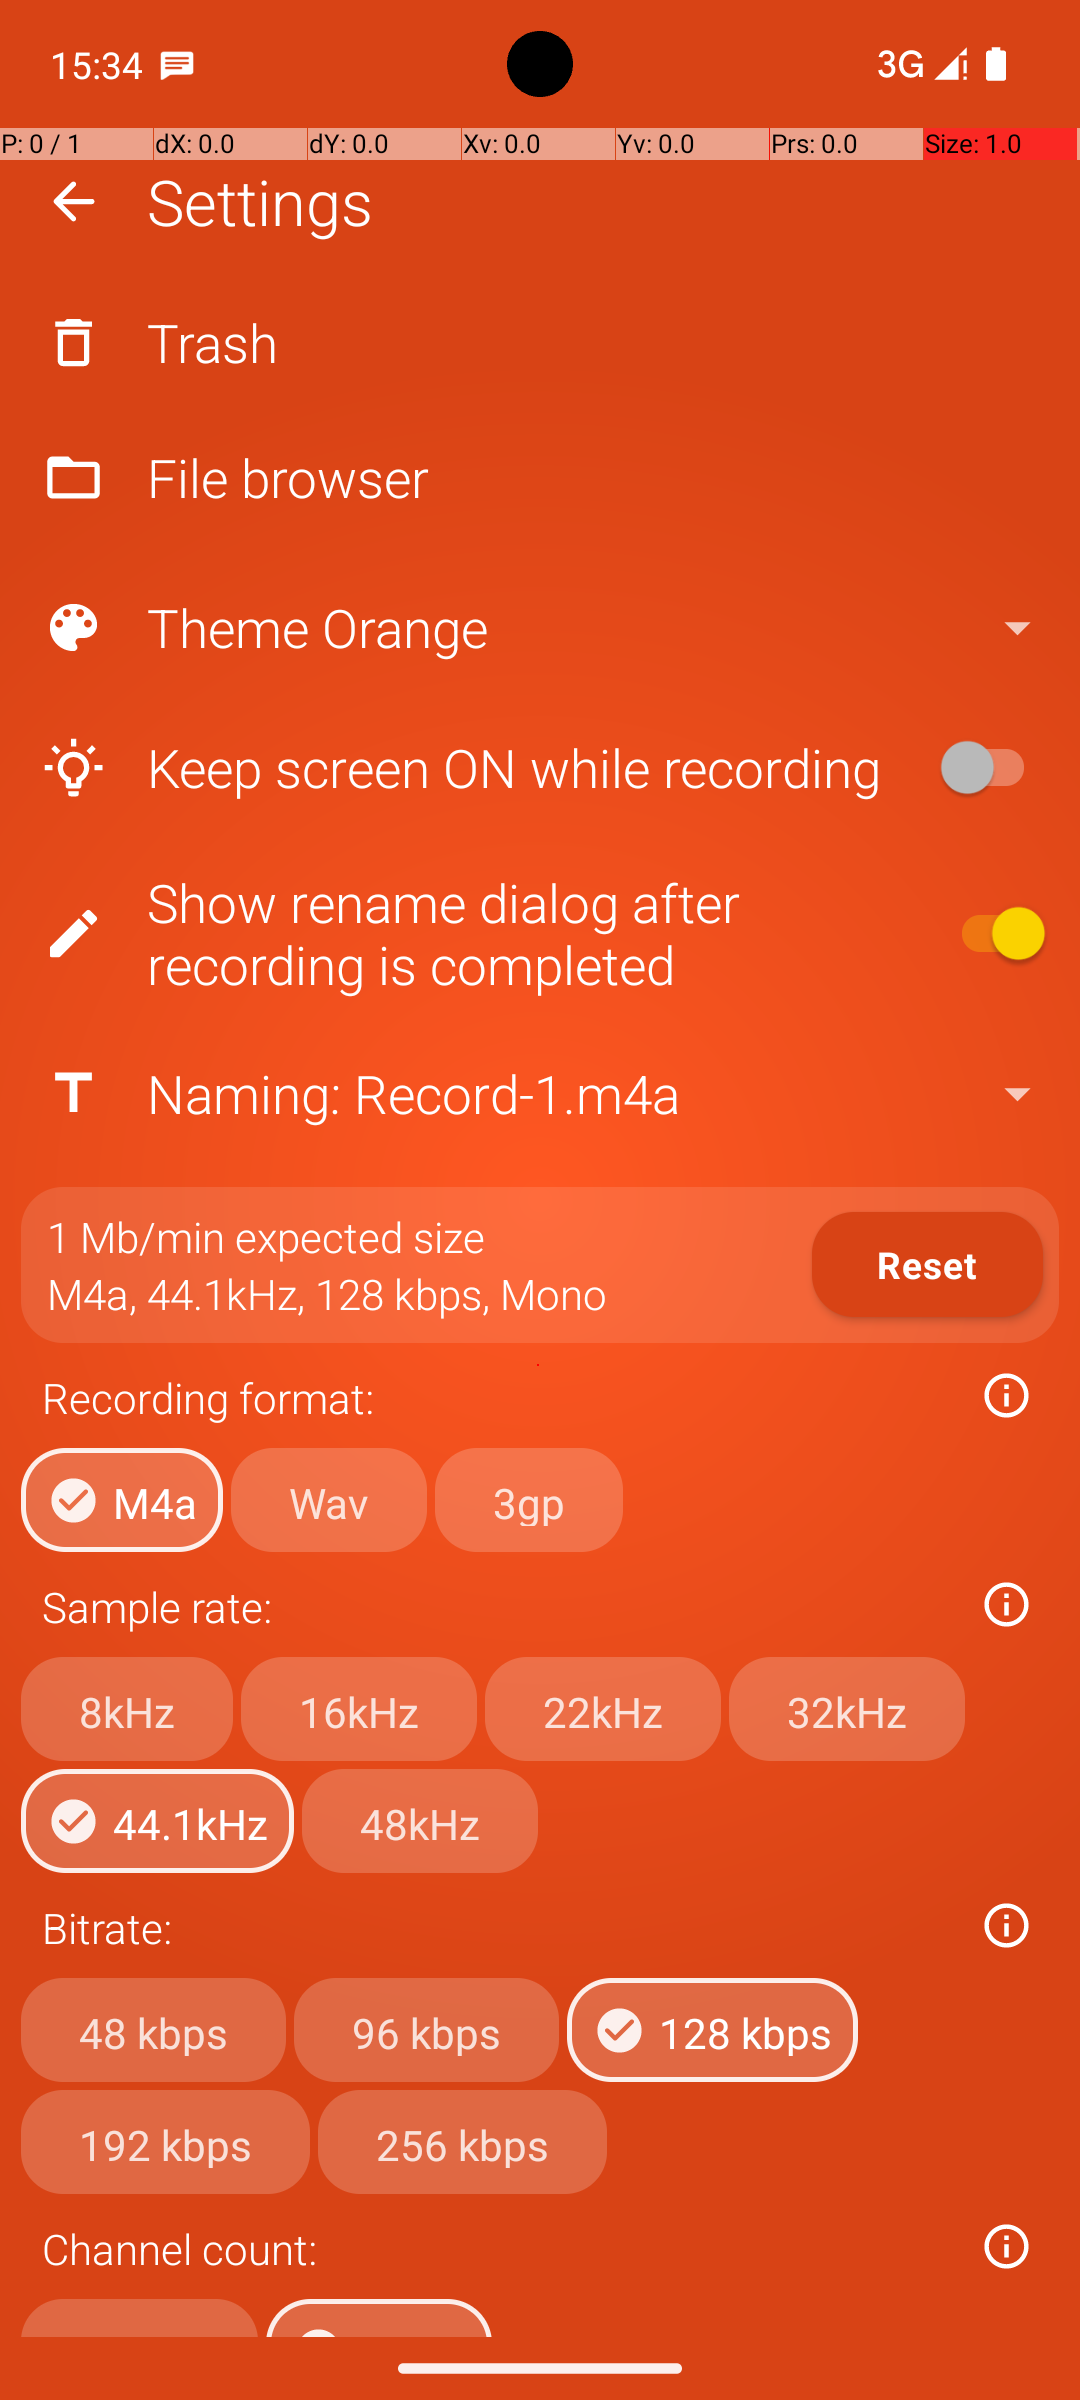 This screenshot has width=1080, height=2400. I want to click on SMS Messenger notification: Petar Gonzalez, so click(177, 64).